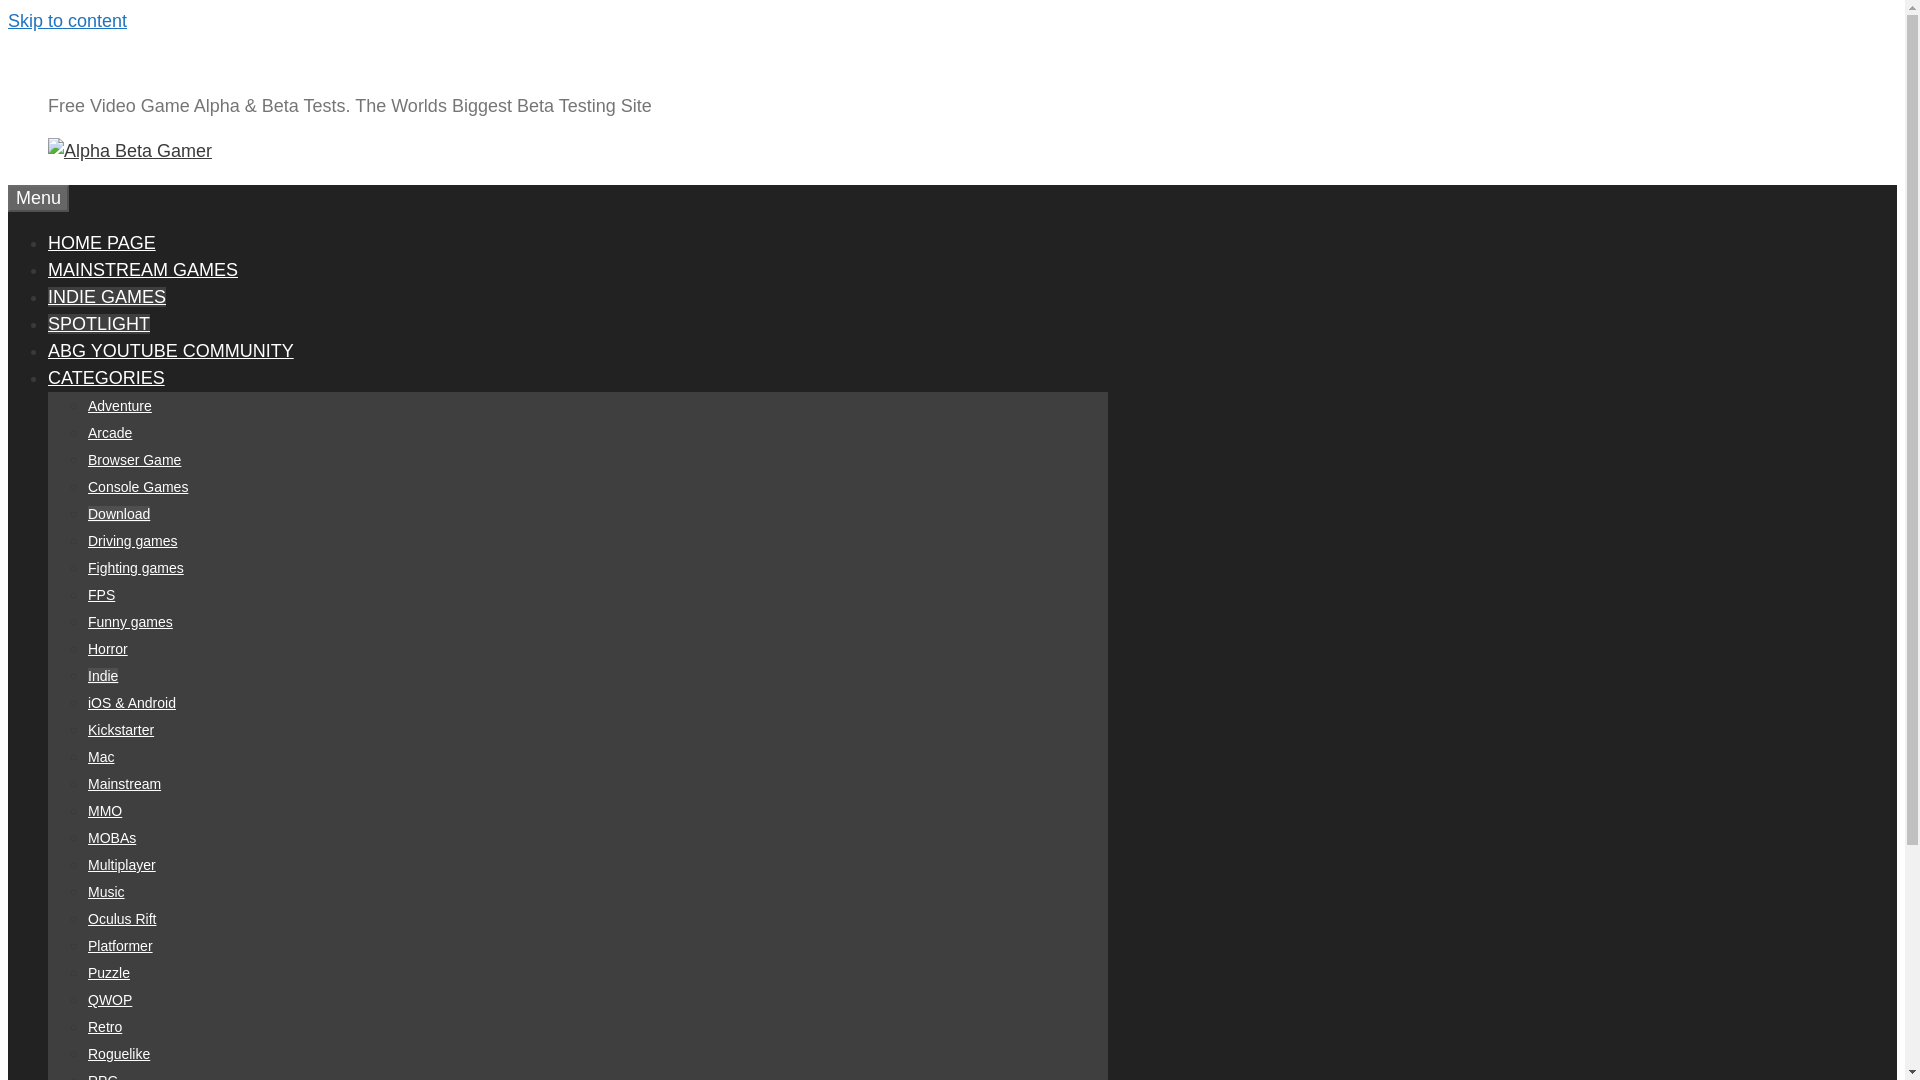  I want to click on Driving games, so click(132, 540).